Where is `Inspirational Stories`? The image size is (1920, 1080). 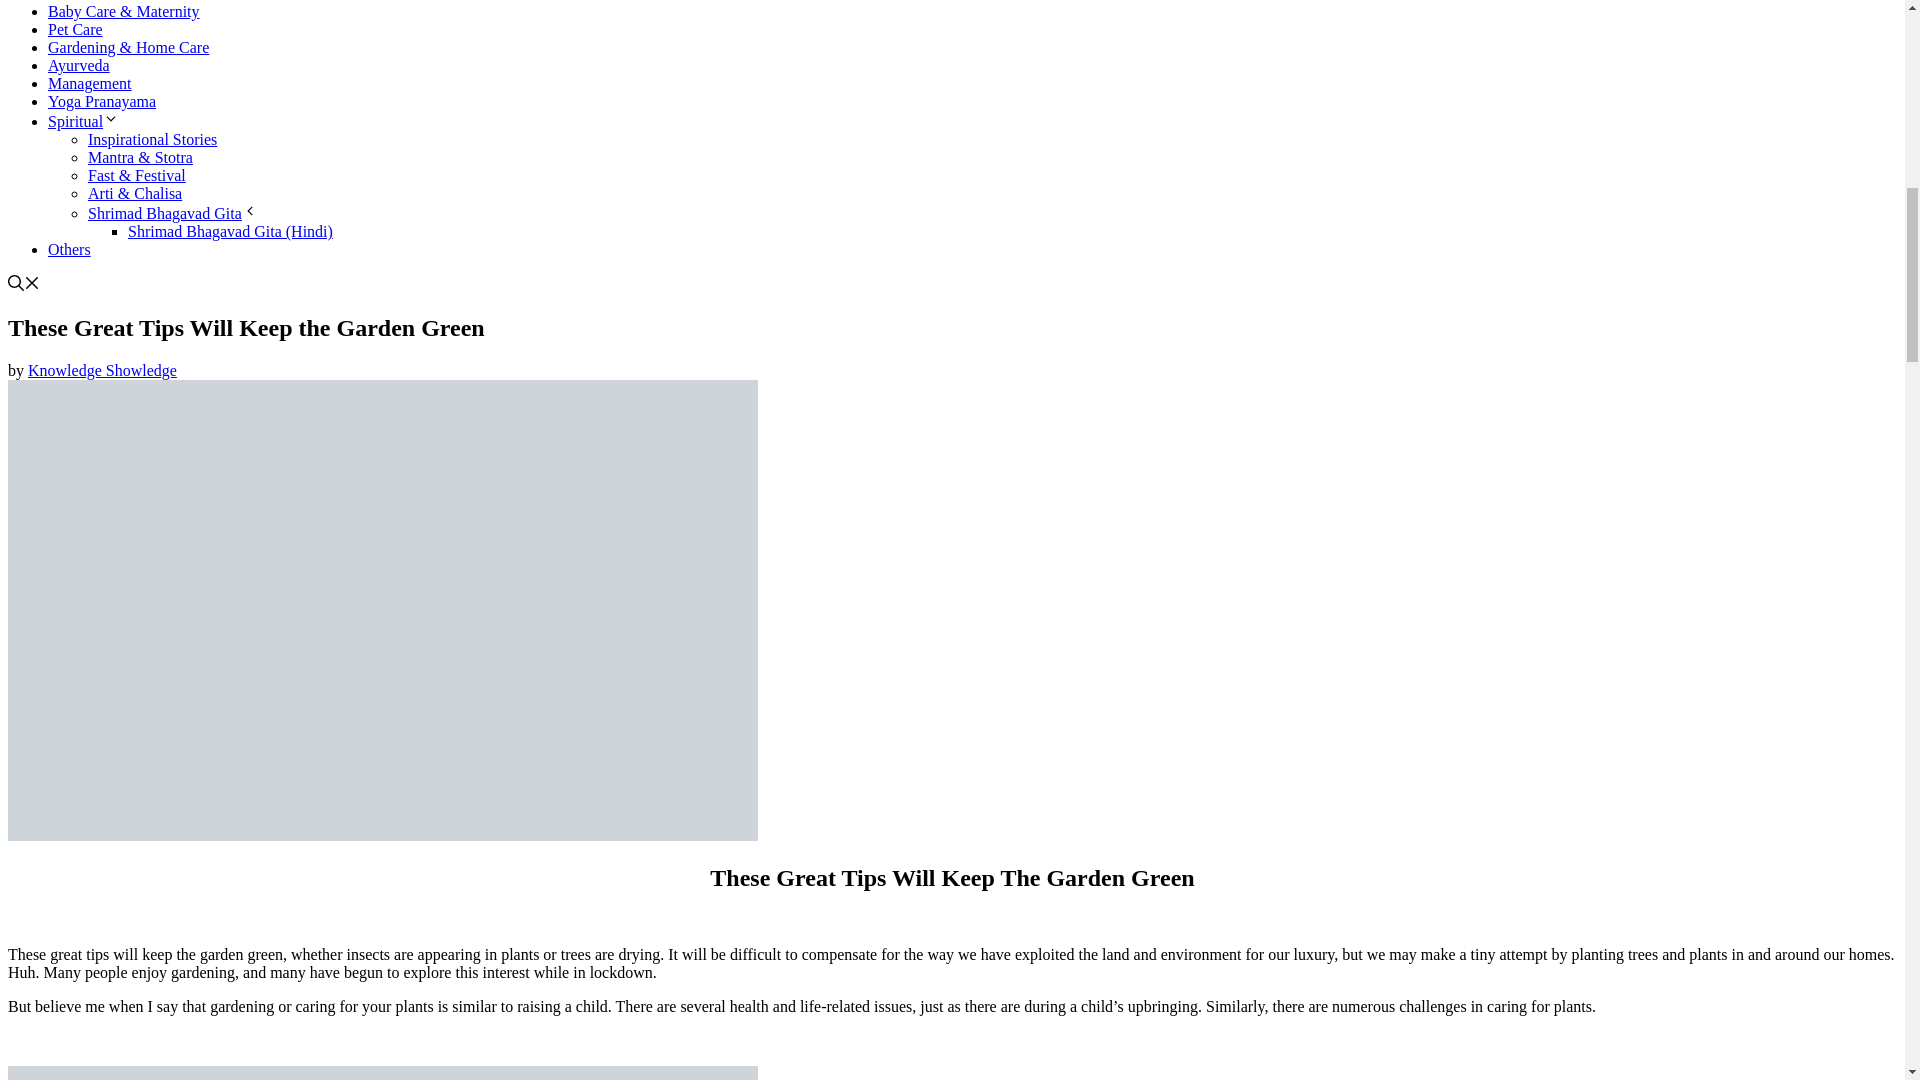 Inspirational Stories is located at coordinates (152, 138).